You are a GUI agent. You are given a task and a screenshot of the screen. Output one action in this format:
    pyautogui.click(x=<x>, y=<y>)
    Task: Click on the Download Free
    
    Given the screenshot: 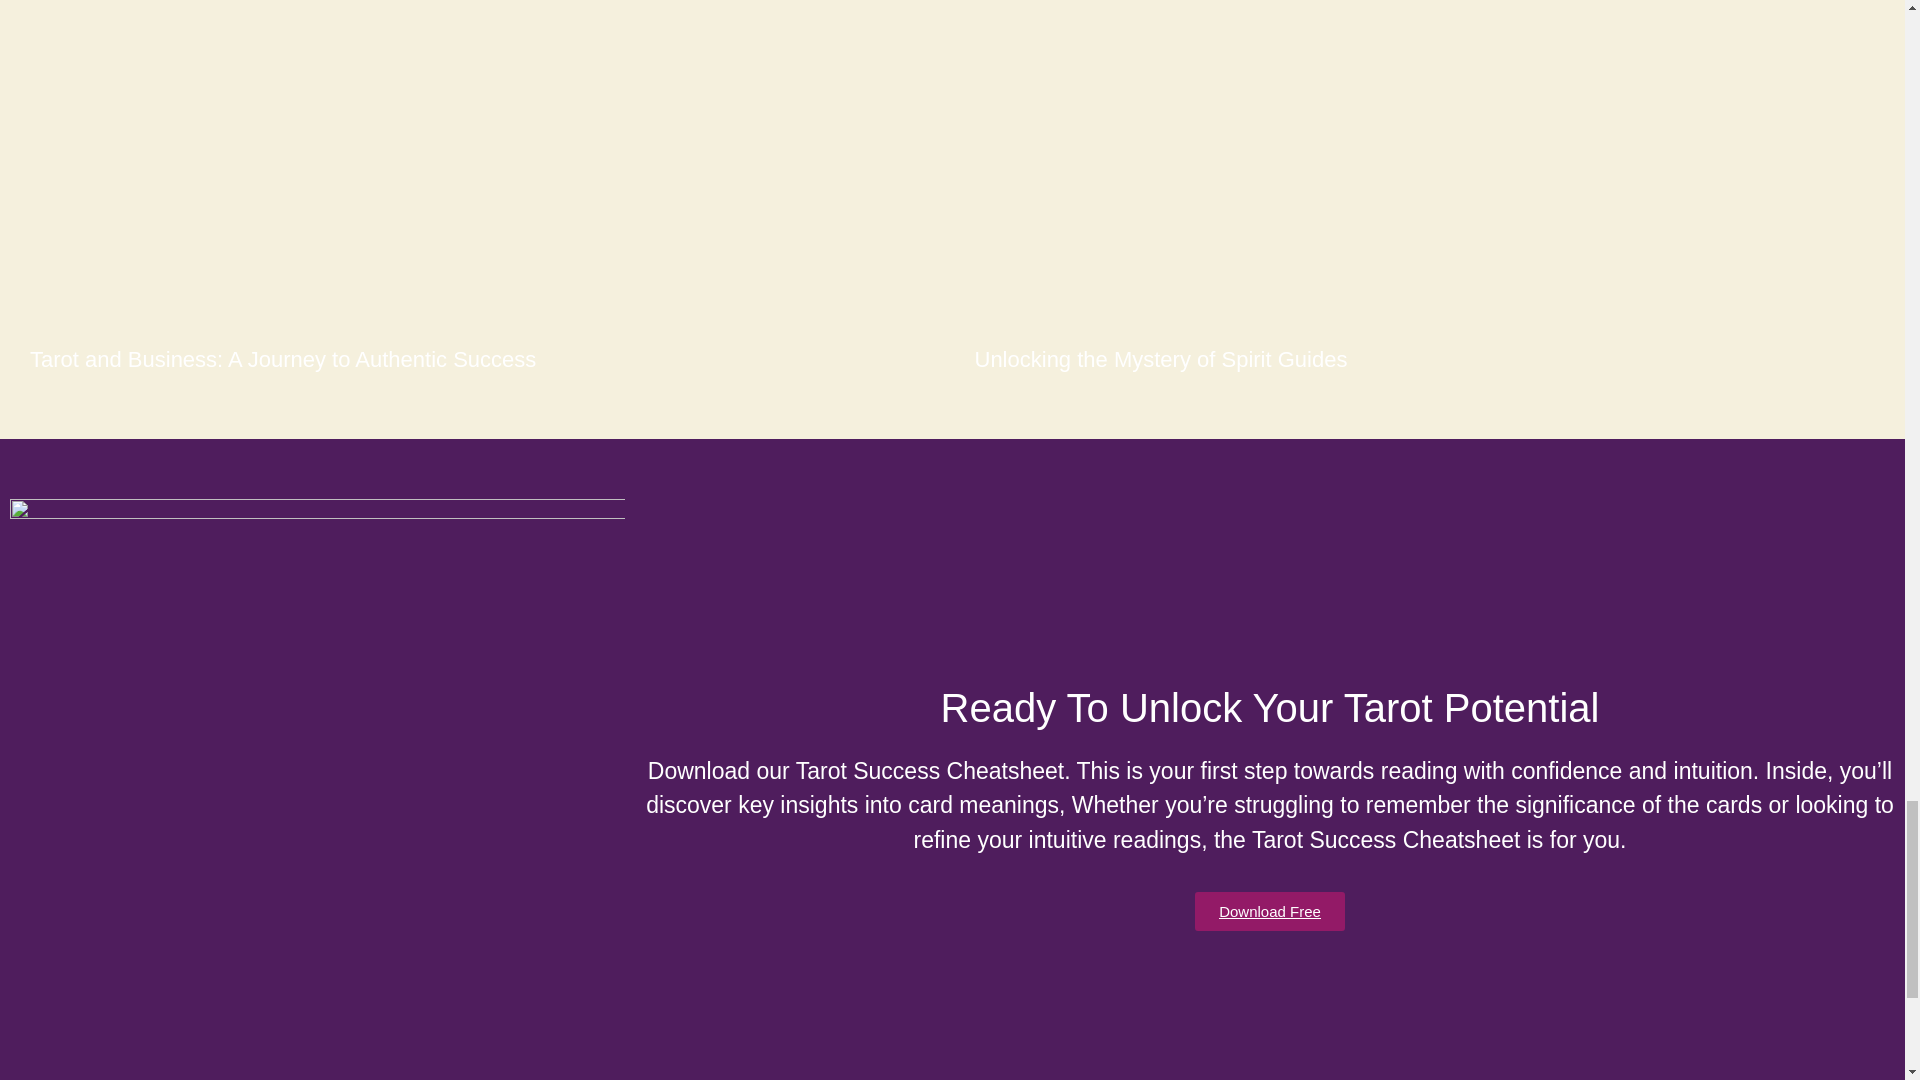 What is the action you would take?
    pyautogui.click(x=1270, y=911)
    